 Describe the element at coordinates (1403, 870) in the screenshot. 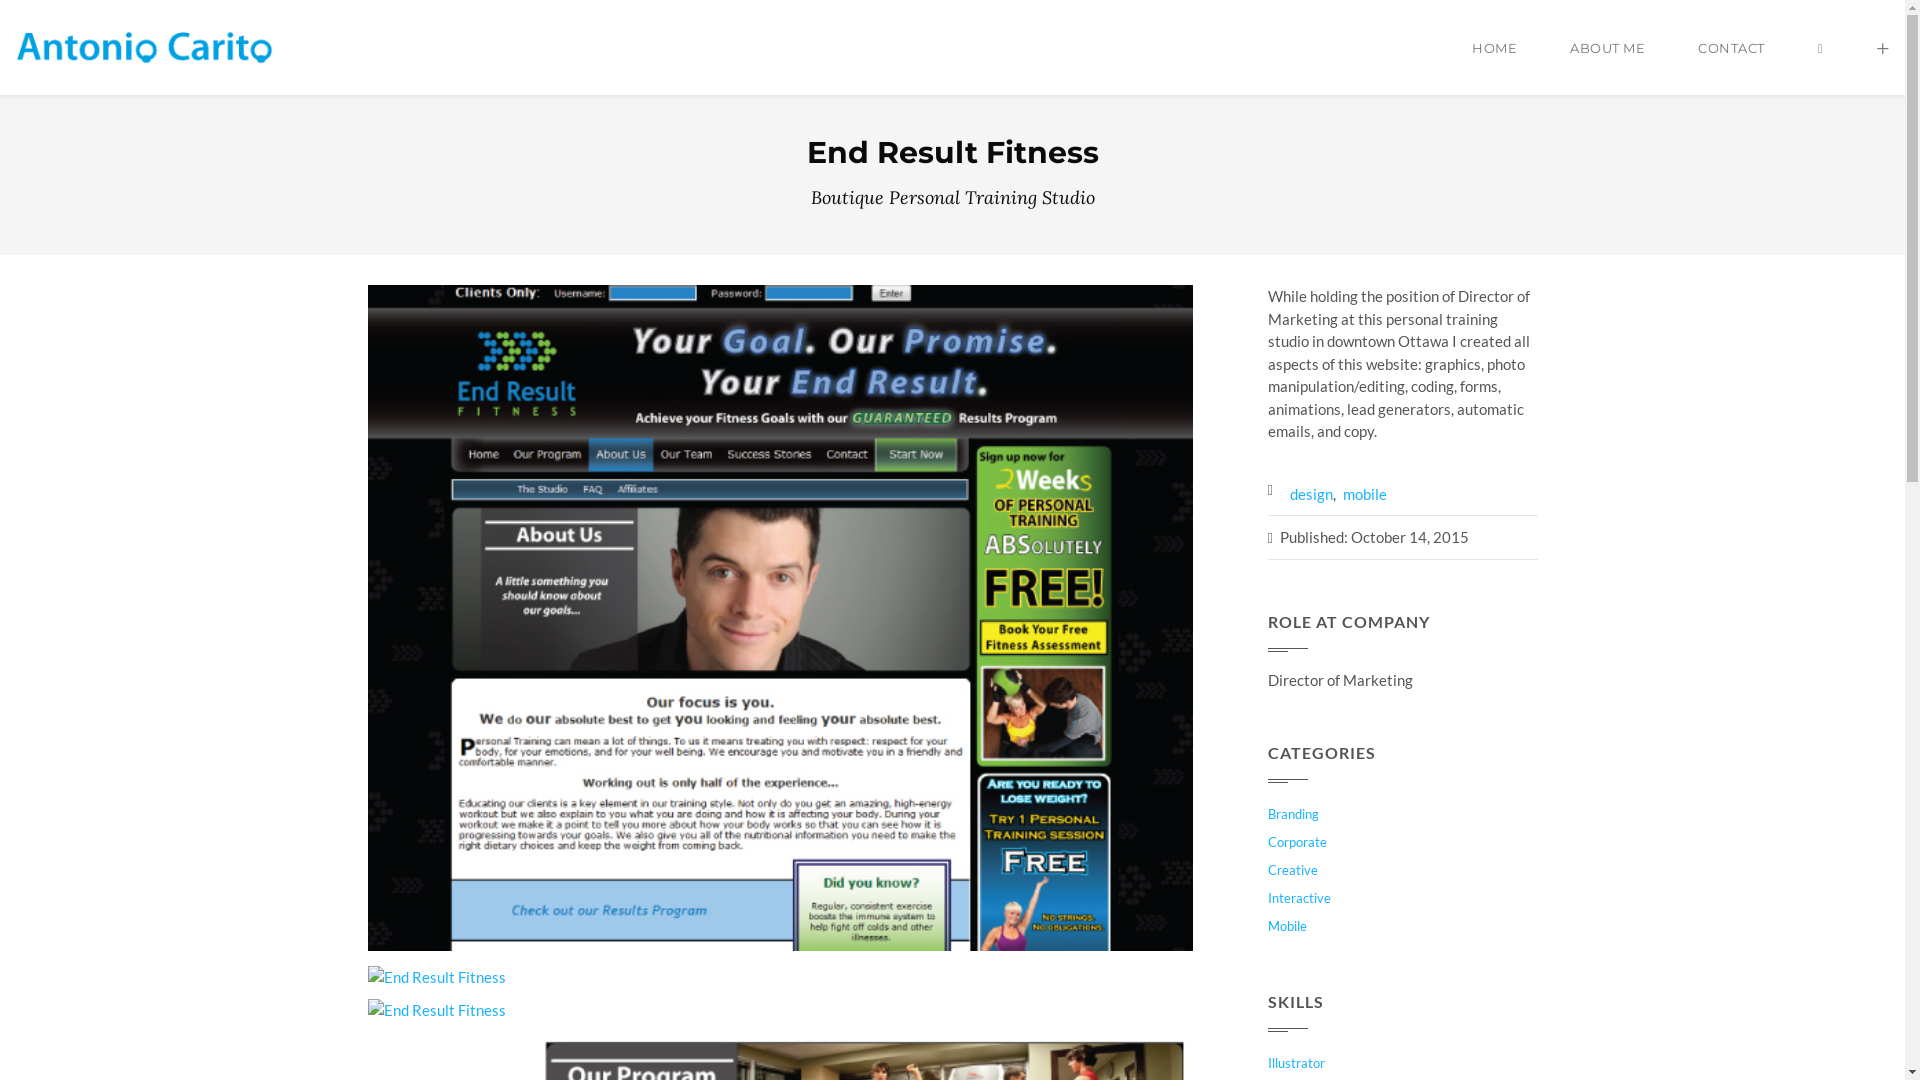

I see `Creative` at that location.